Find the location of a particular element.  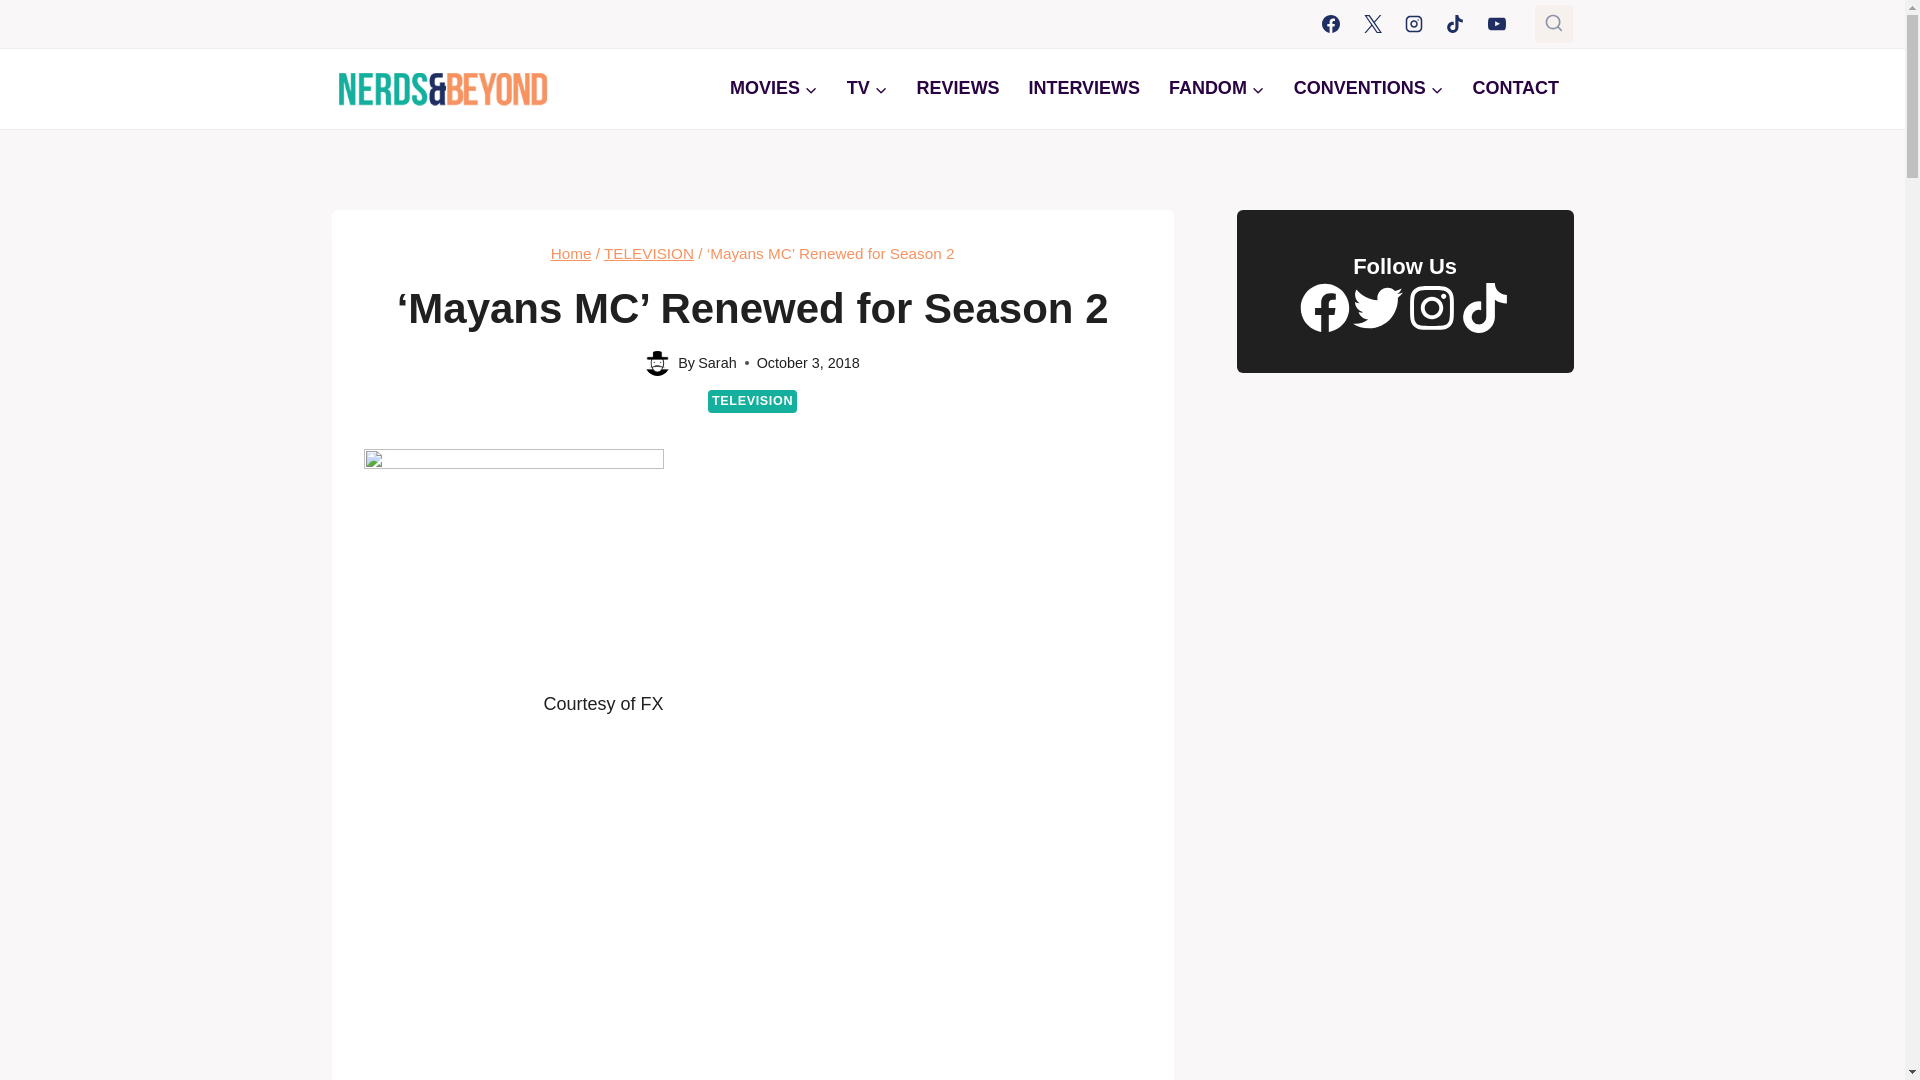

MOVIES is located at coordinates (774, 88).